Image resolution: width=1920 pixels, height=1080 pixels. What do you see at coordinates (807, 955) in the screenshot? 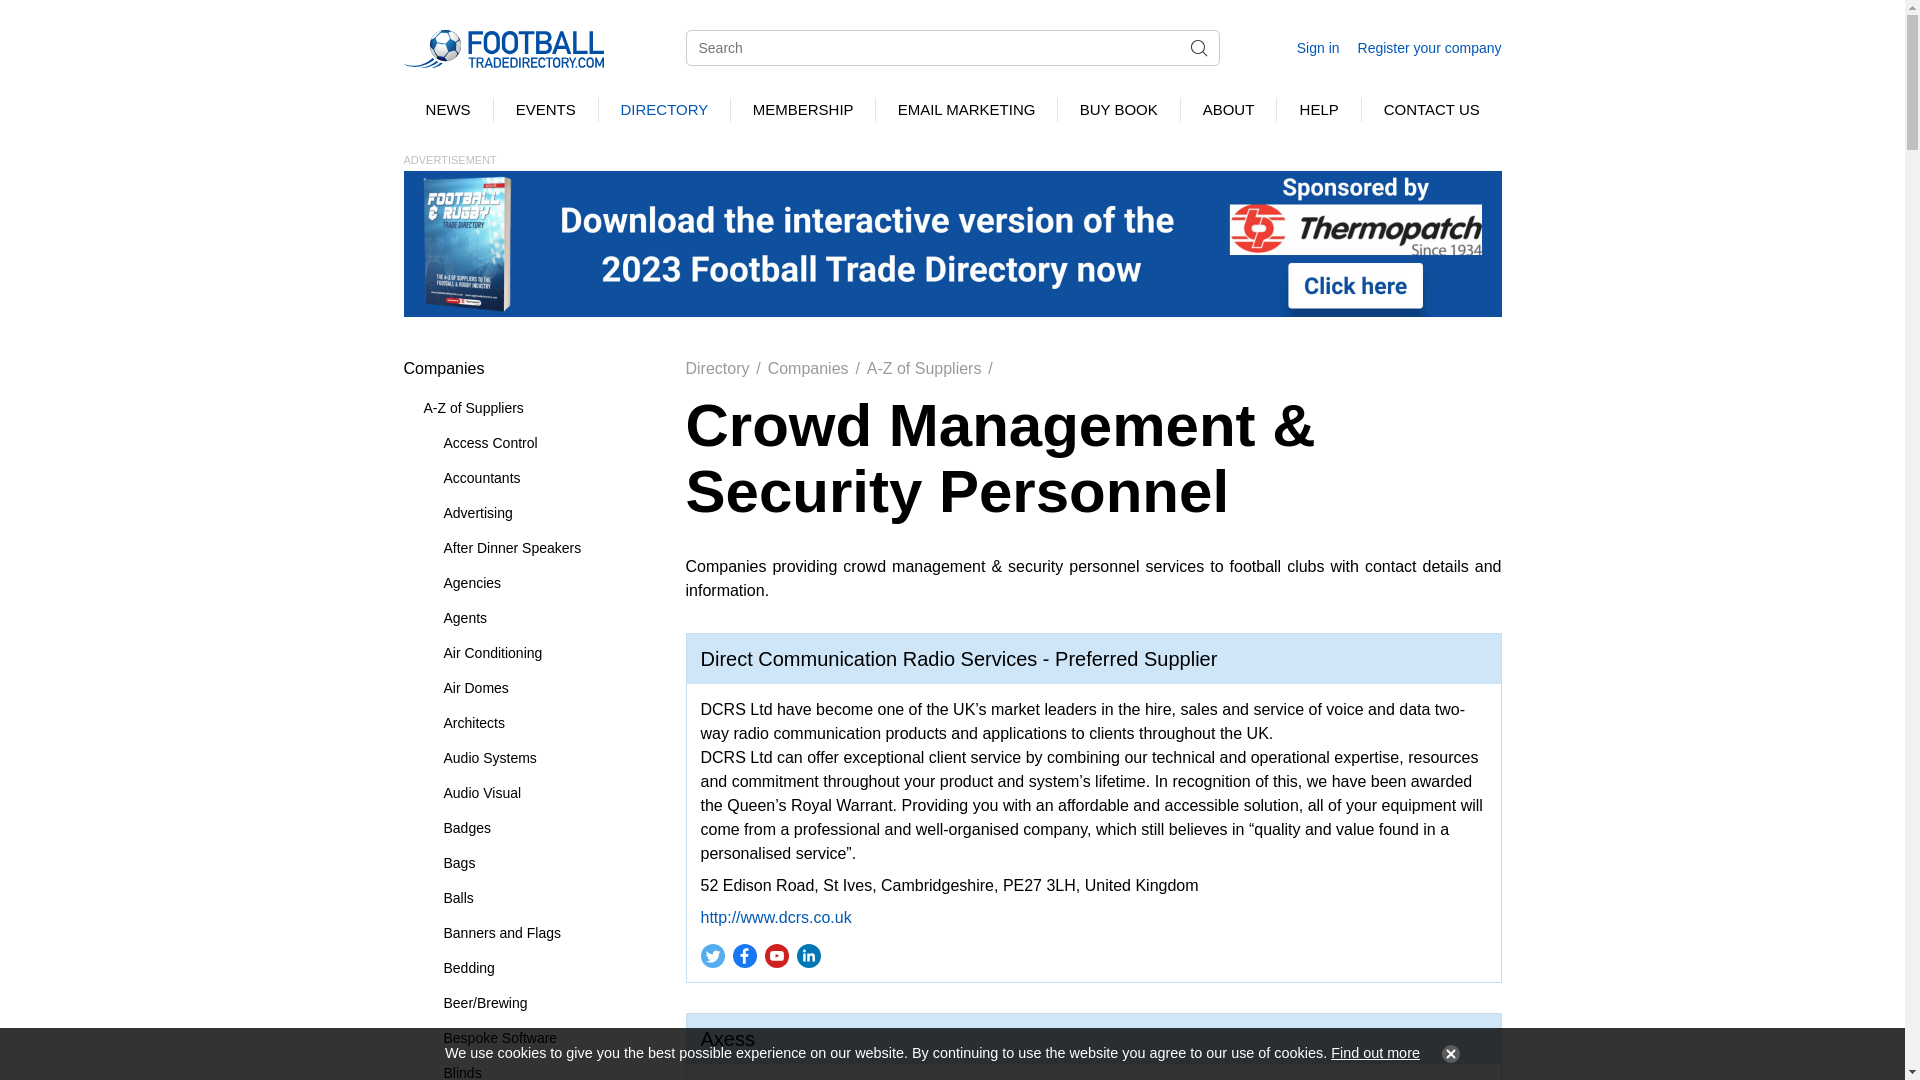
I see `LinkedIn` at bounding box center [807, 955].